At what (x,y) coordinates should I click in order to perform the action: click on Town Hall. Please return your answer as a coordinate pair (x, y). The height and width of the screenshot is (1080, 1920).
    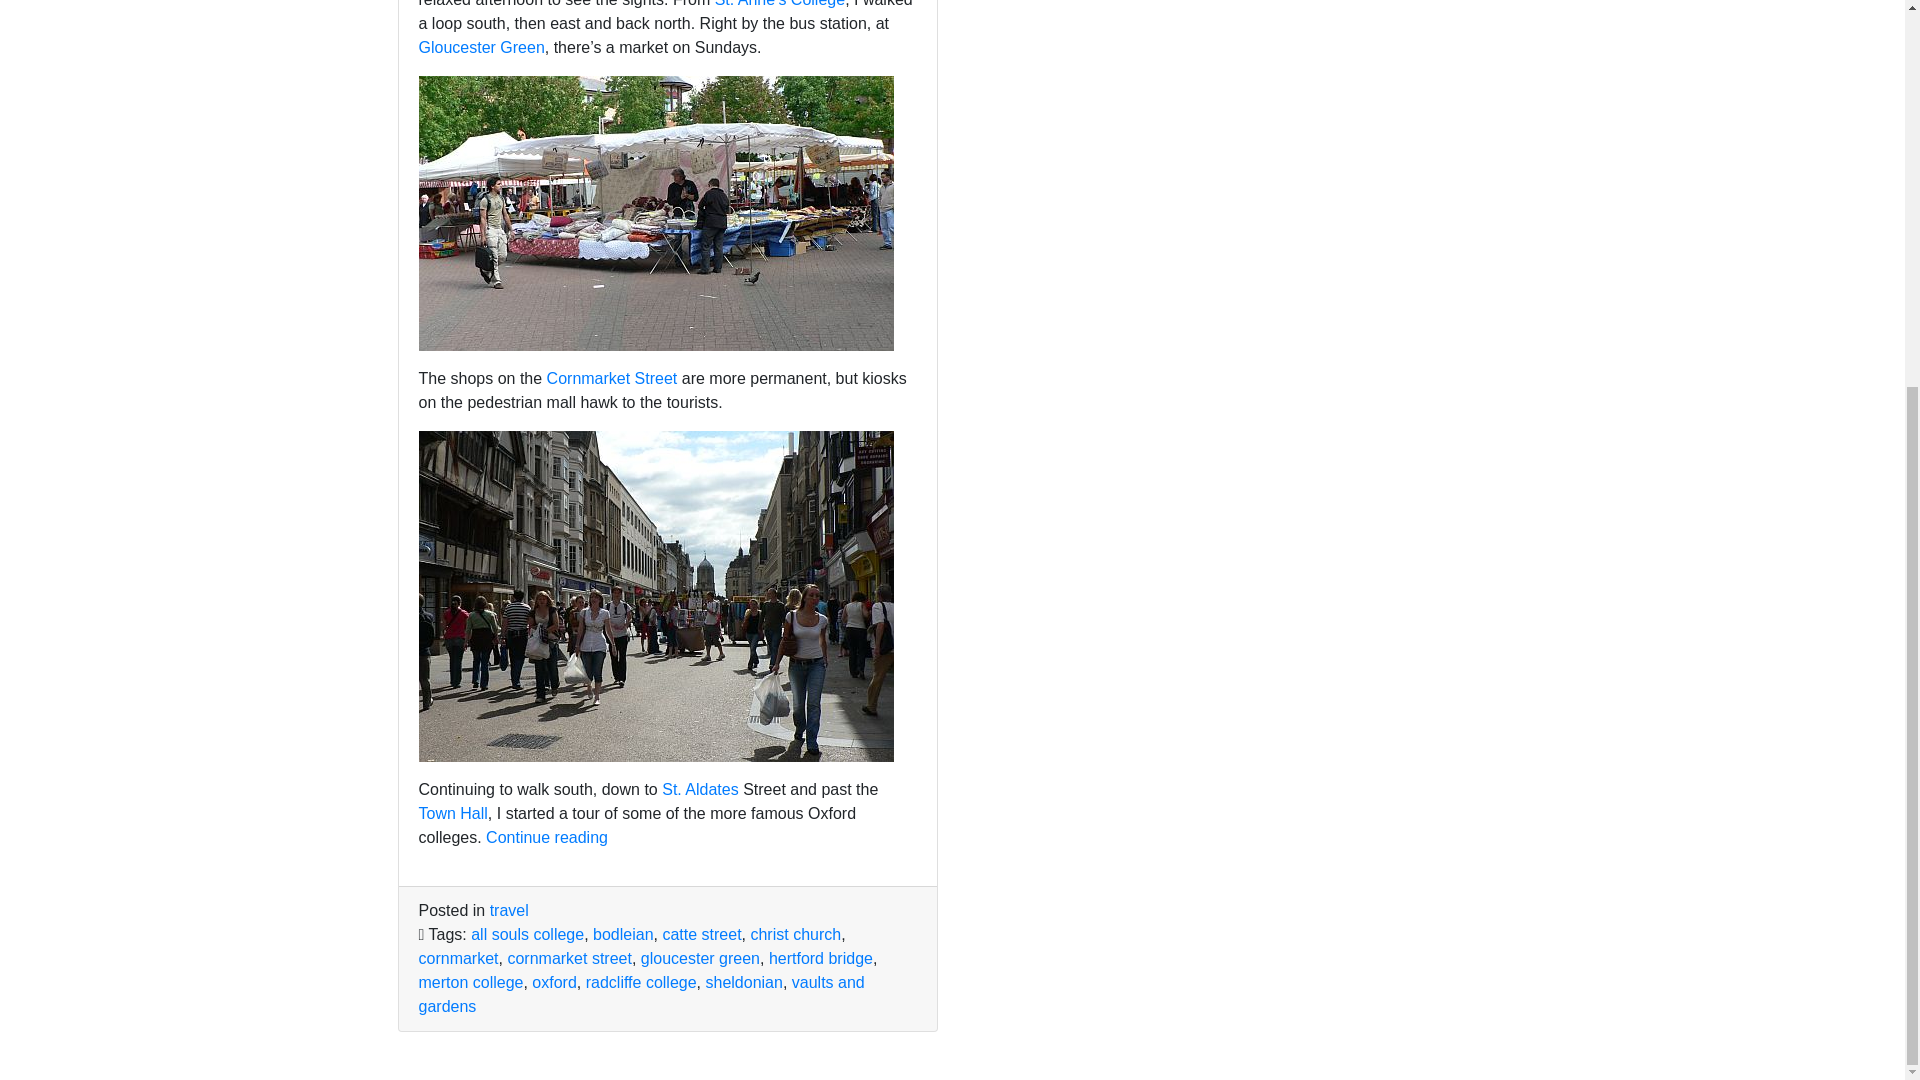
    Looking at the image, I should click on (452, 812).